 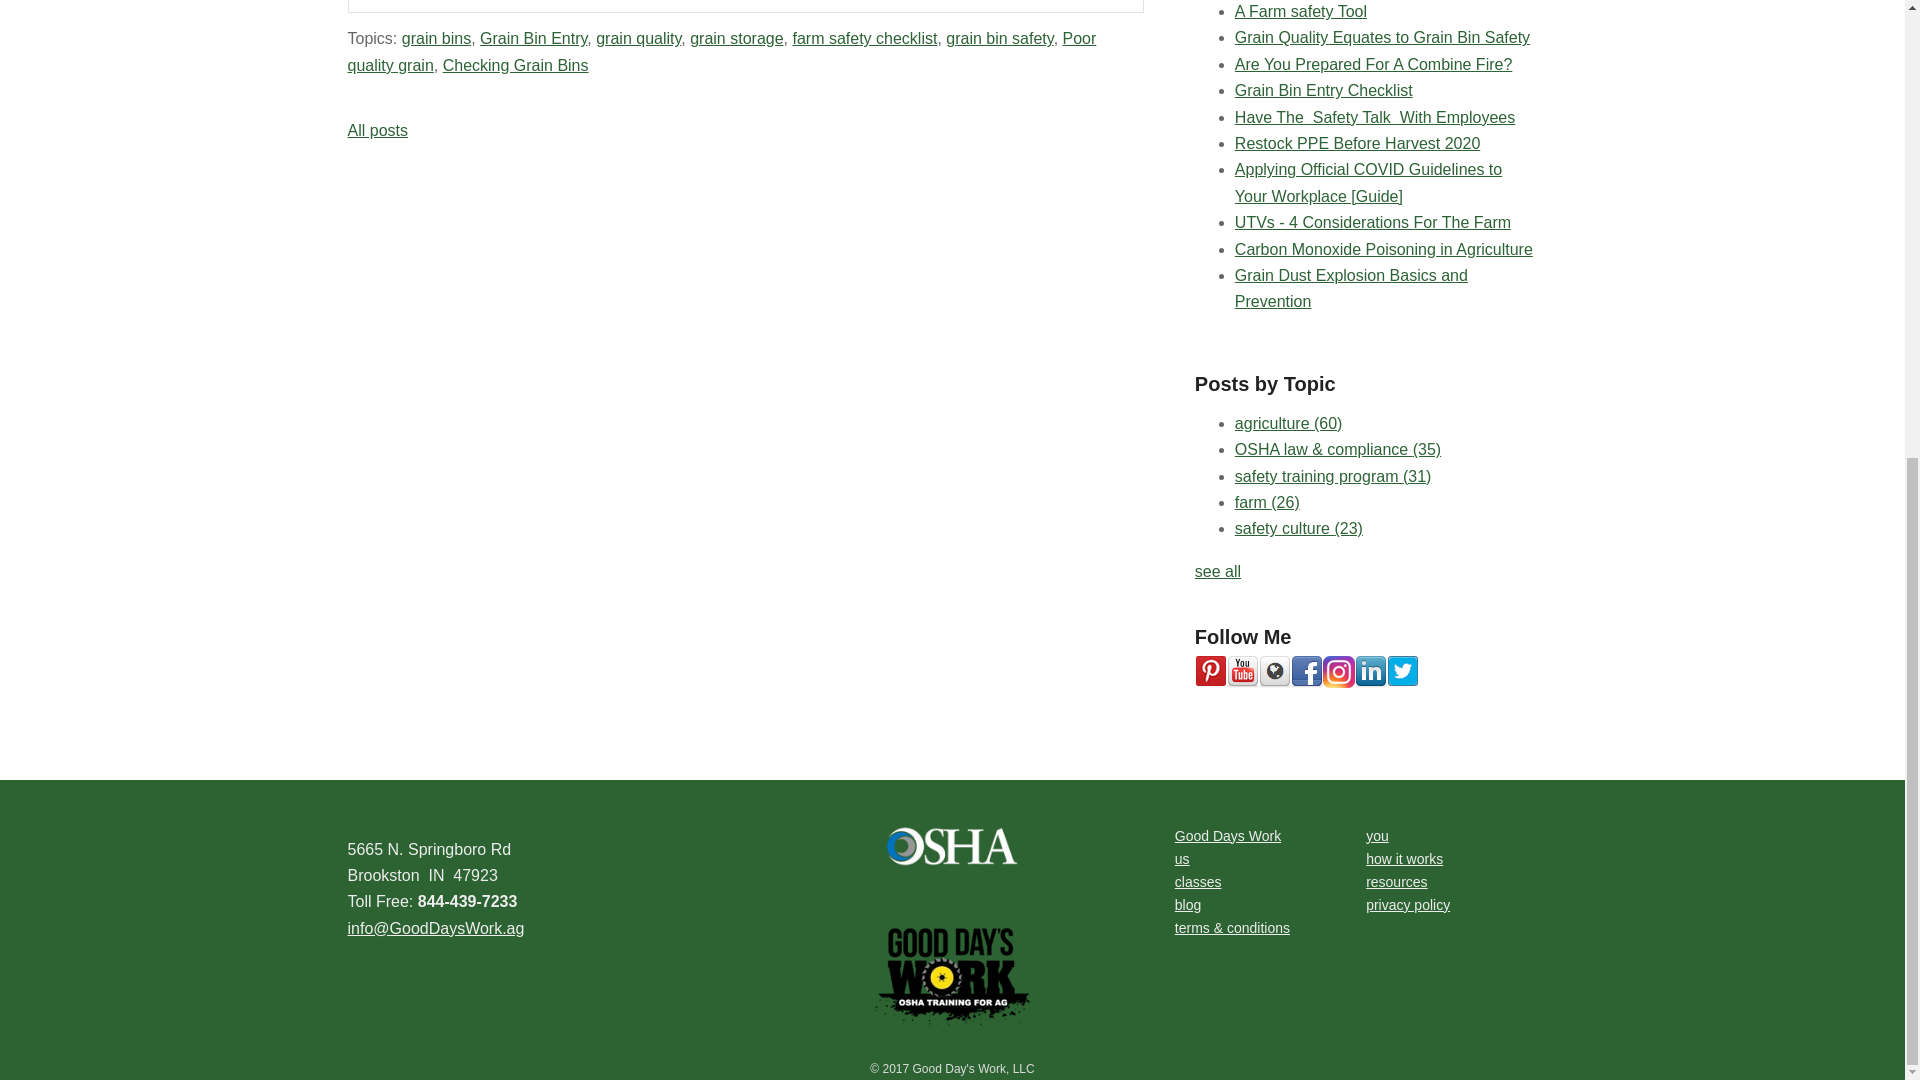 I want to click on grain bin safety, so click(x=999, y=38).